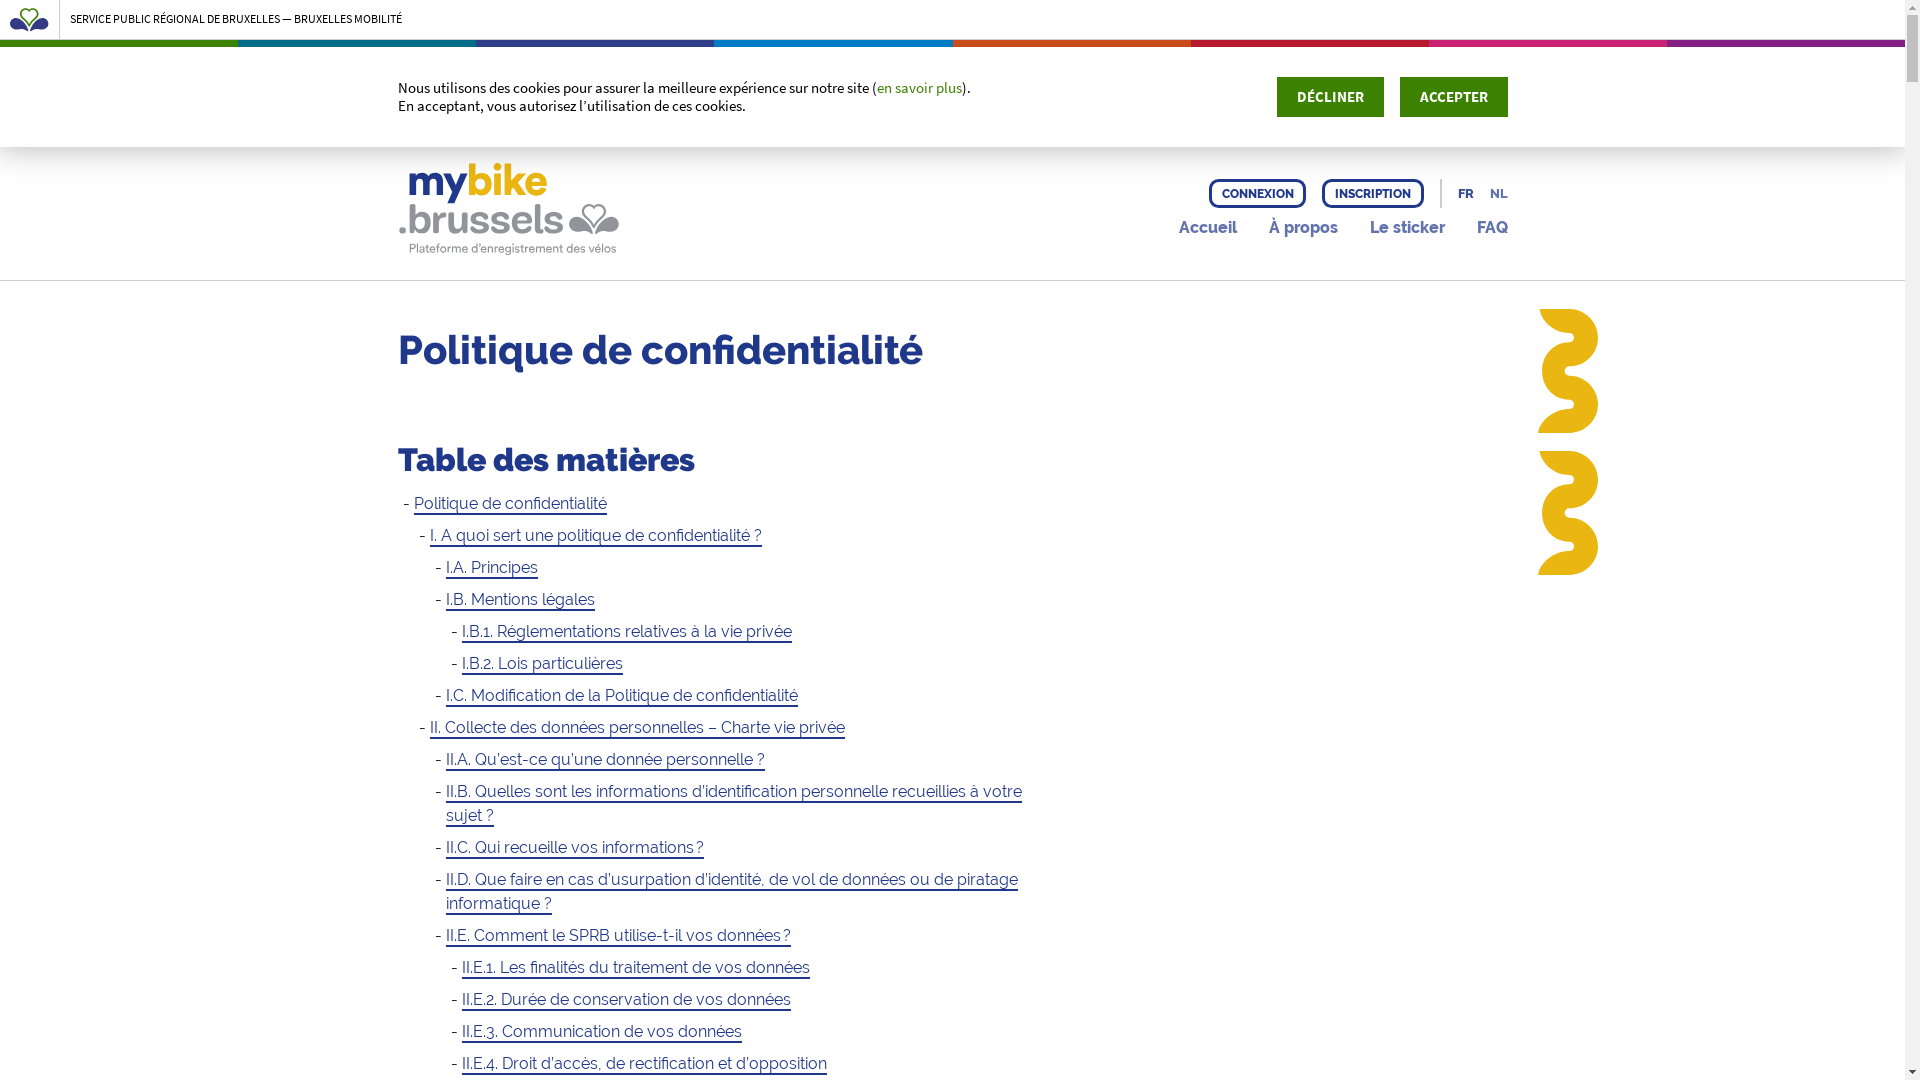  What do you see at coordinates (1454, 97) in the screenshot?
I see `ACCEPTER` at bounding box center [1454, 97].